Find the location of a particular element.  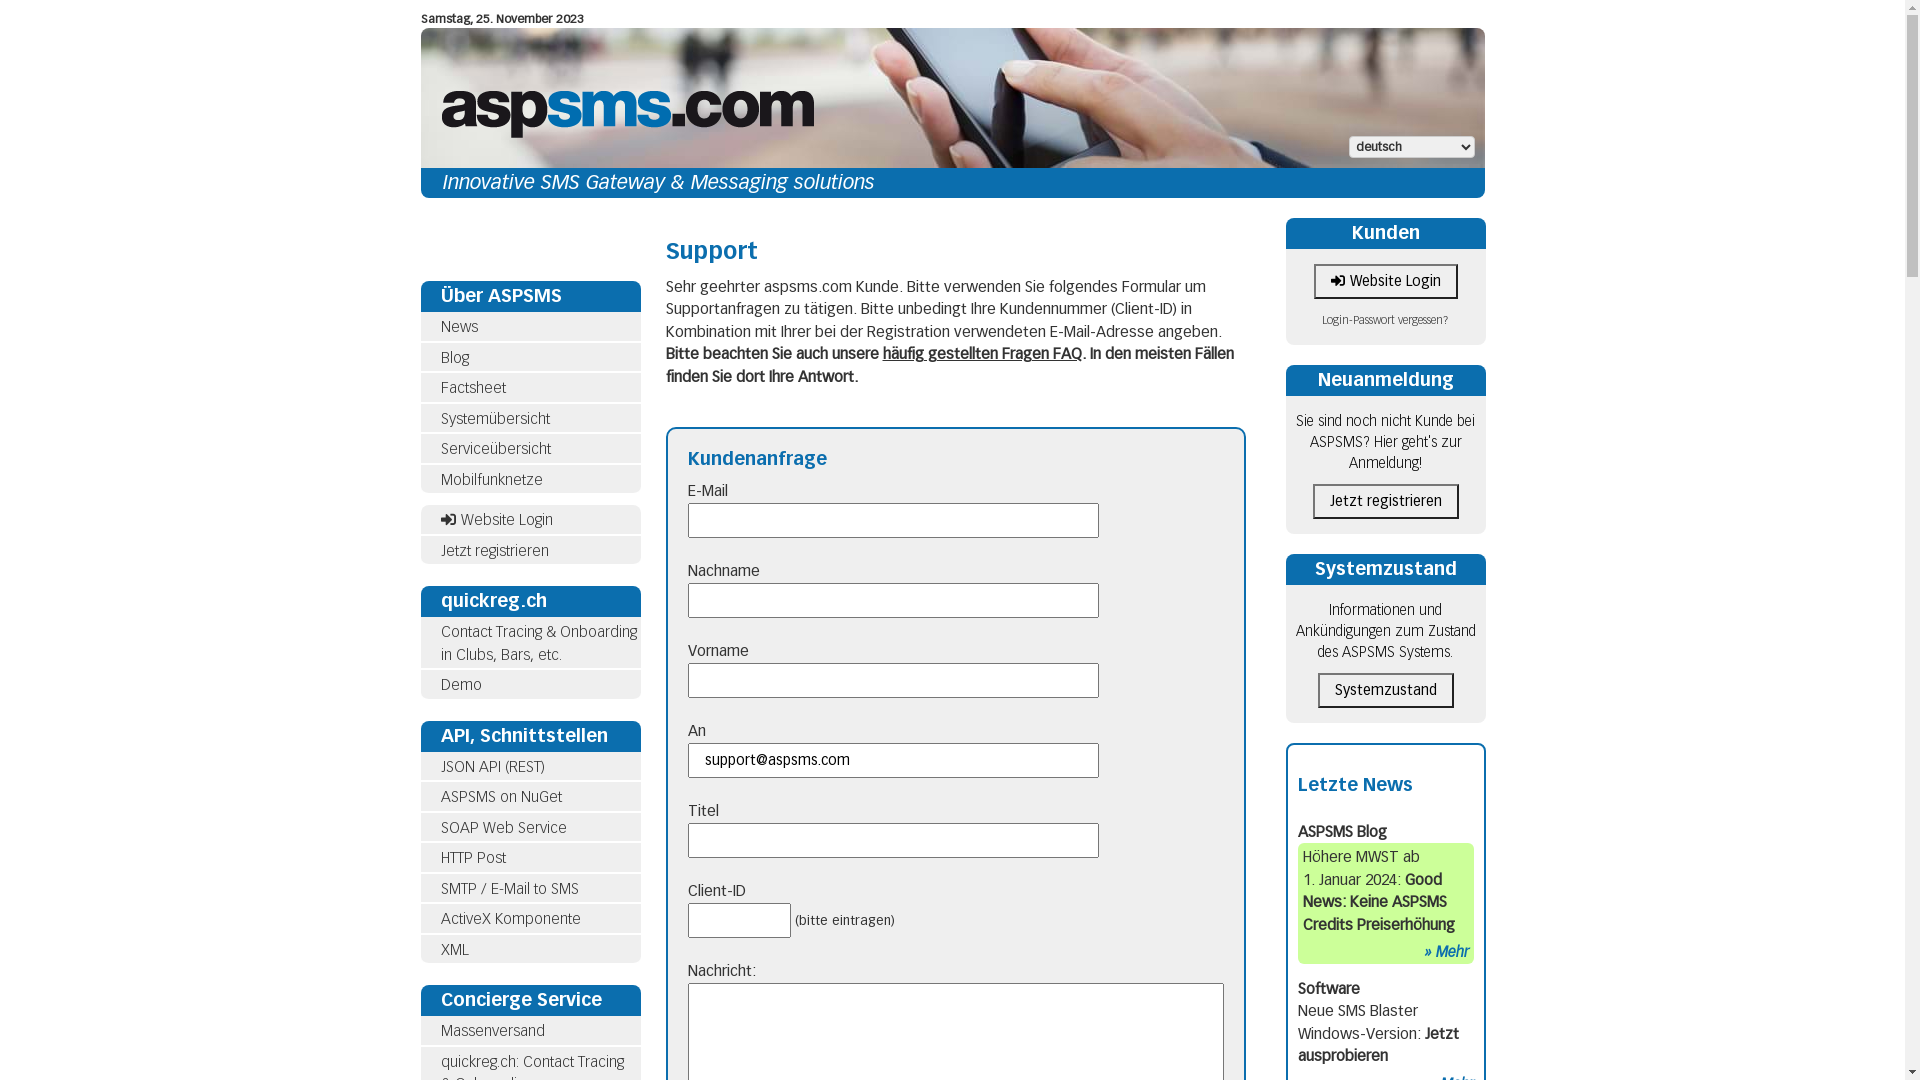

Massenversand is located at coordinates (492, 1031).